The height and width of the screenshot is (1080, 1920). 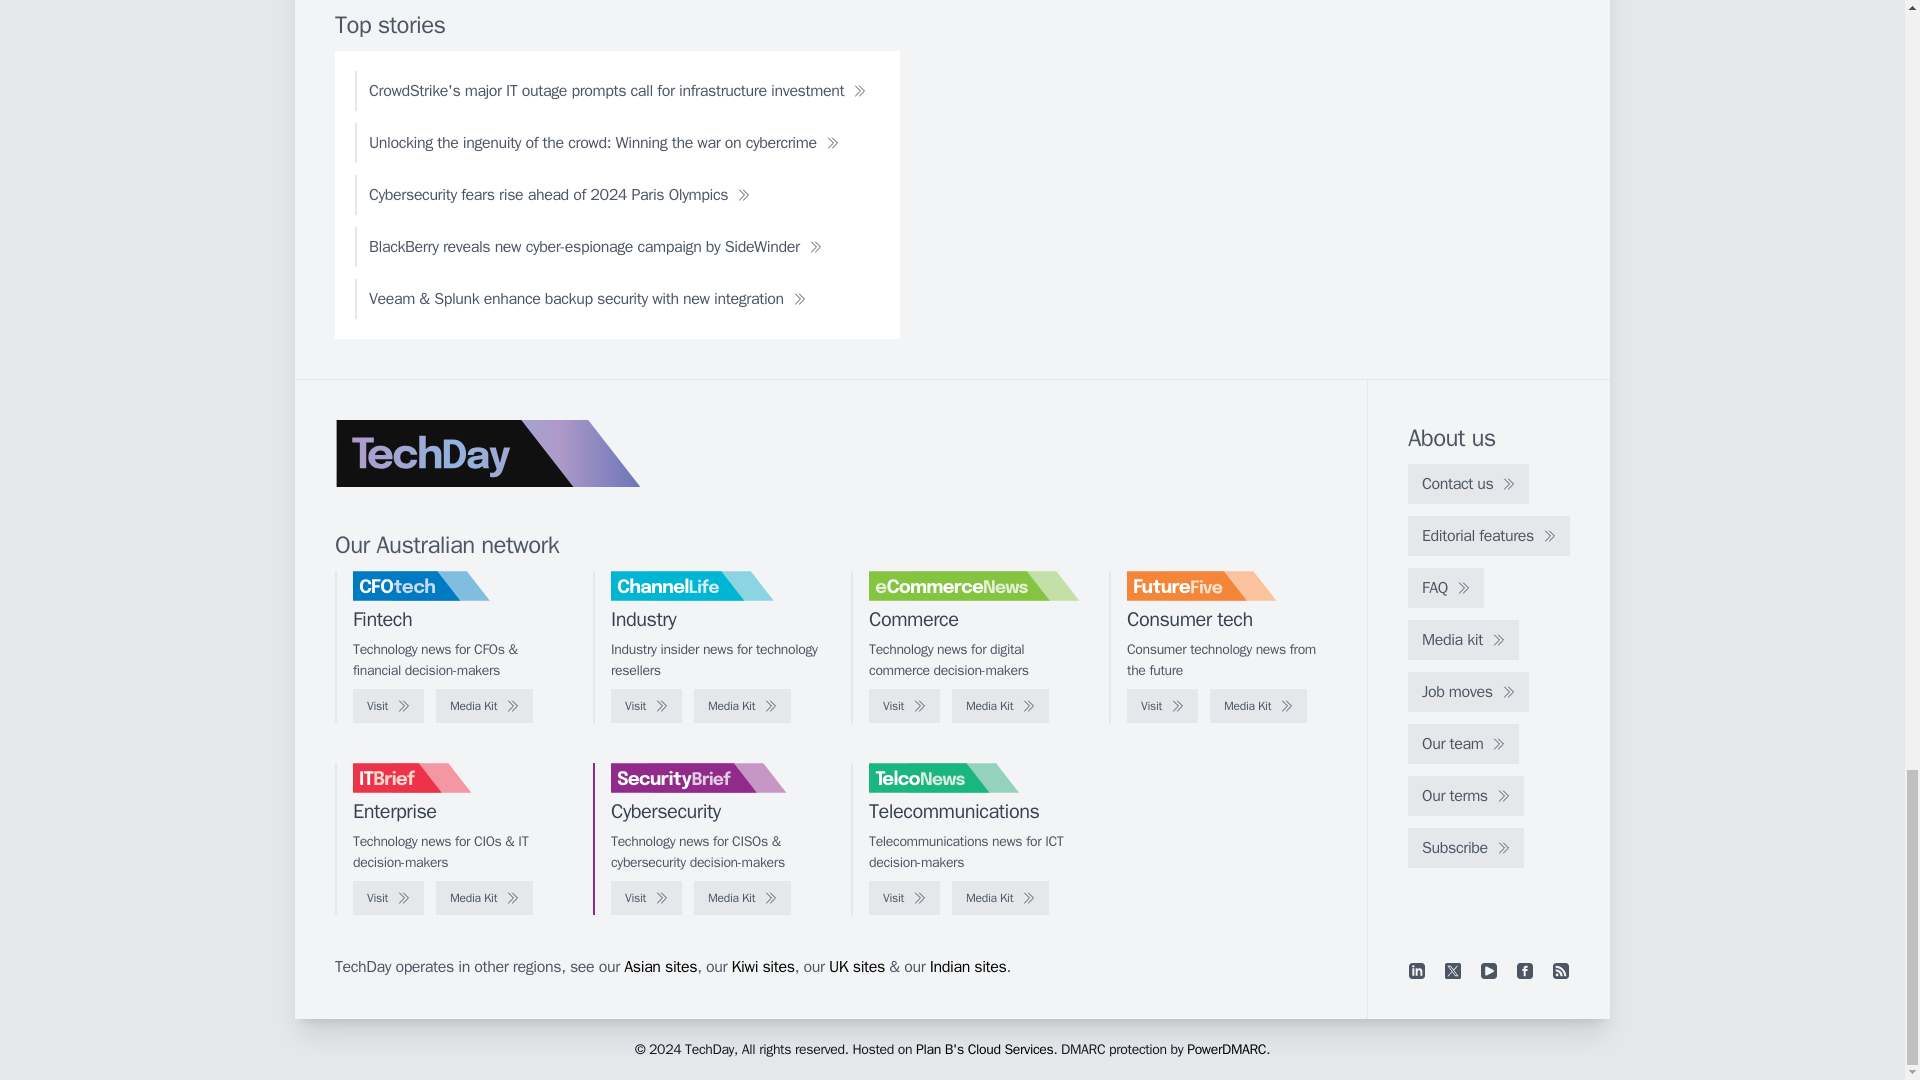 What do you see at coordinates (388, 706) in the screenshot?
I see `Visit` at bounding box center [388, 706].